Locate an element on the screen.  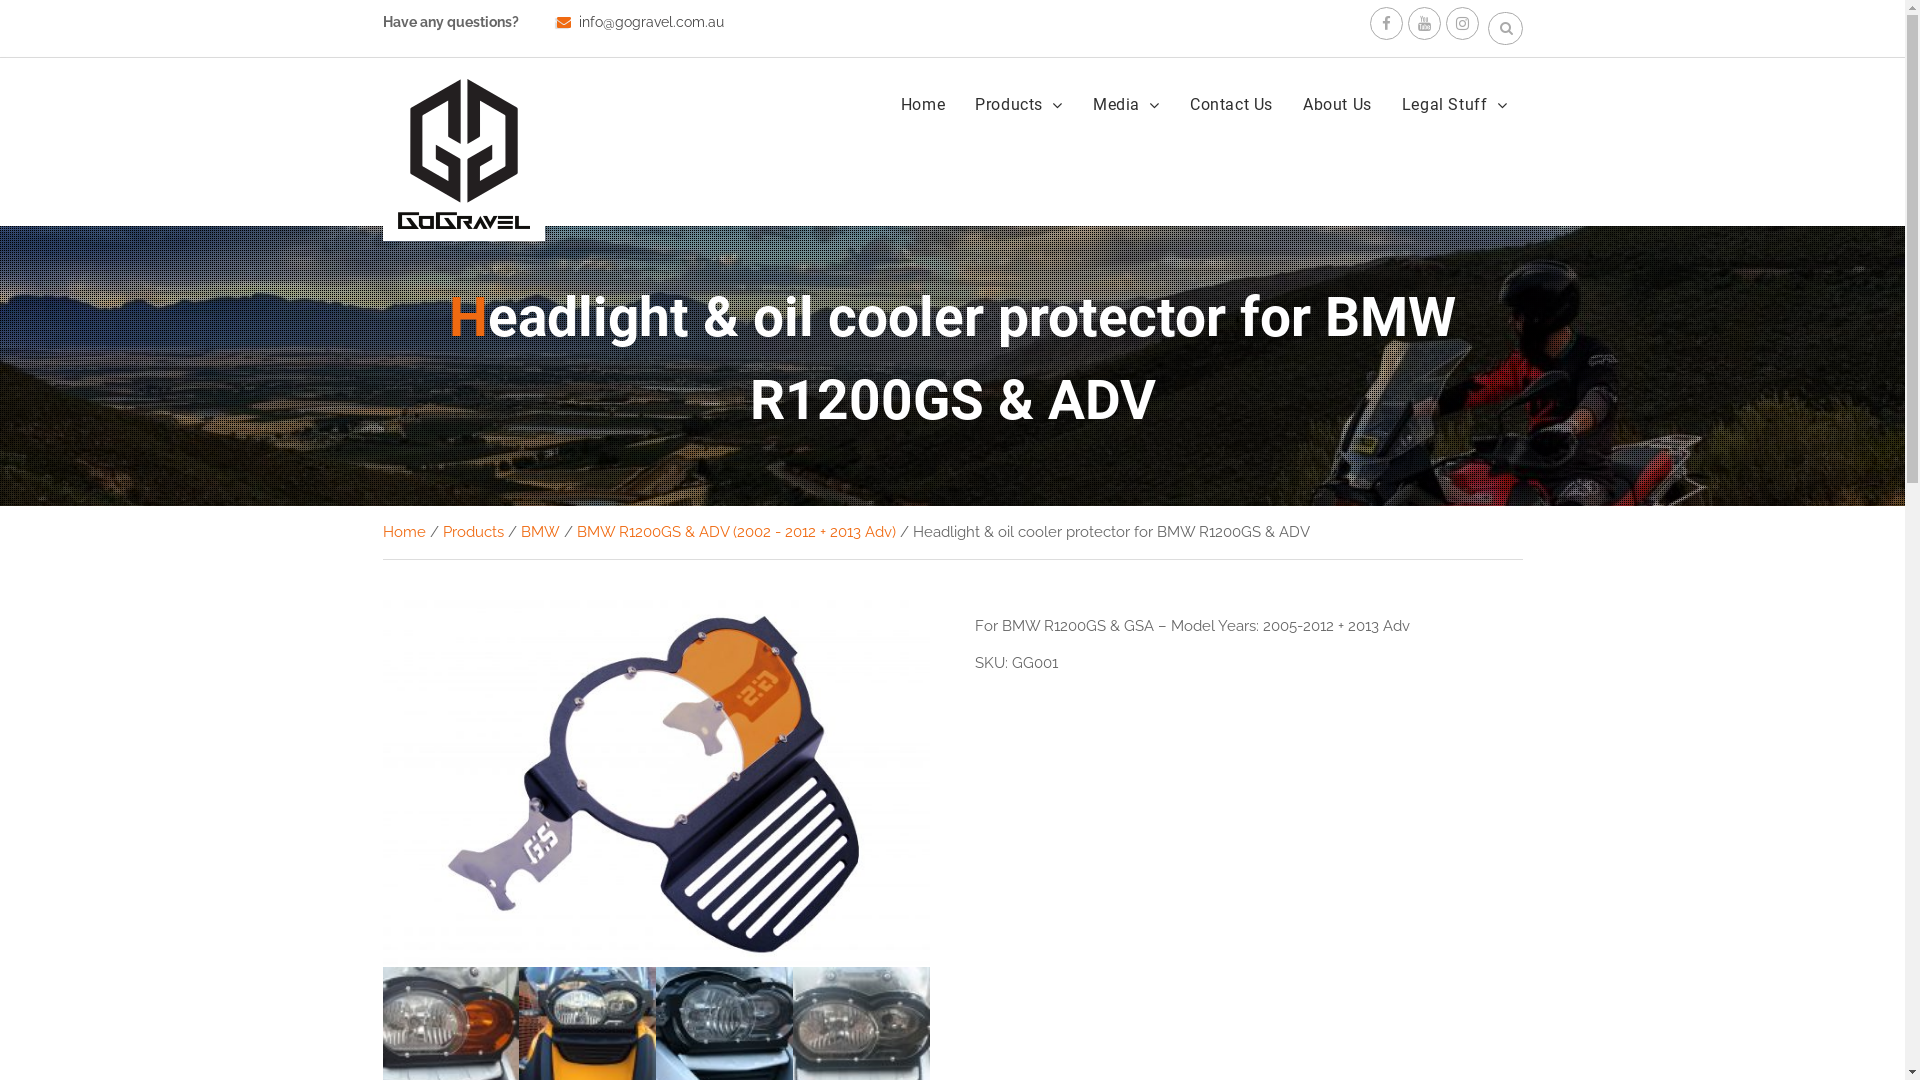
Instagram is located at coordinates (1462, 24).